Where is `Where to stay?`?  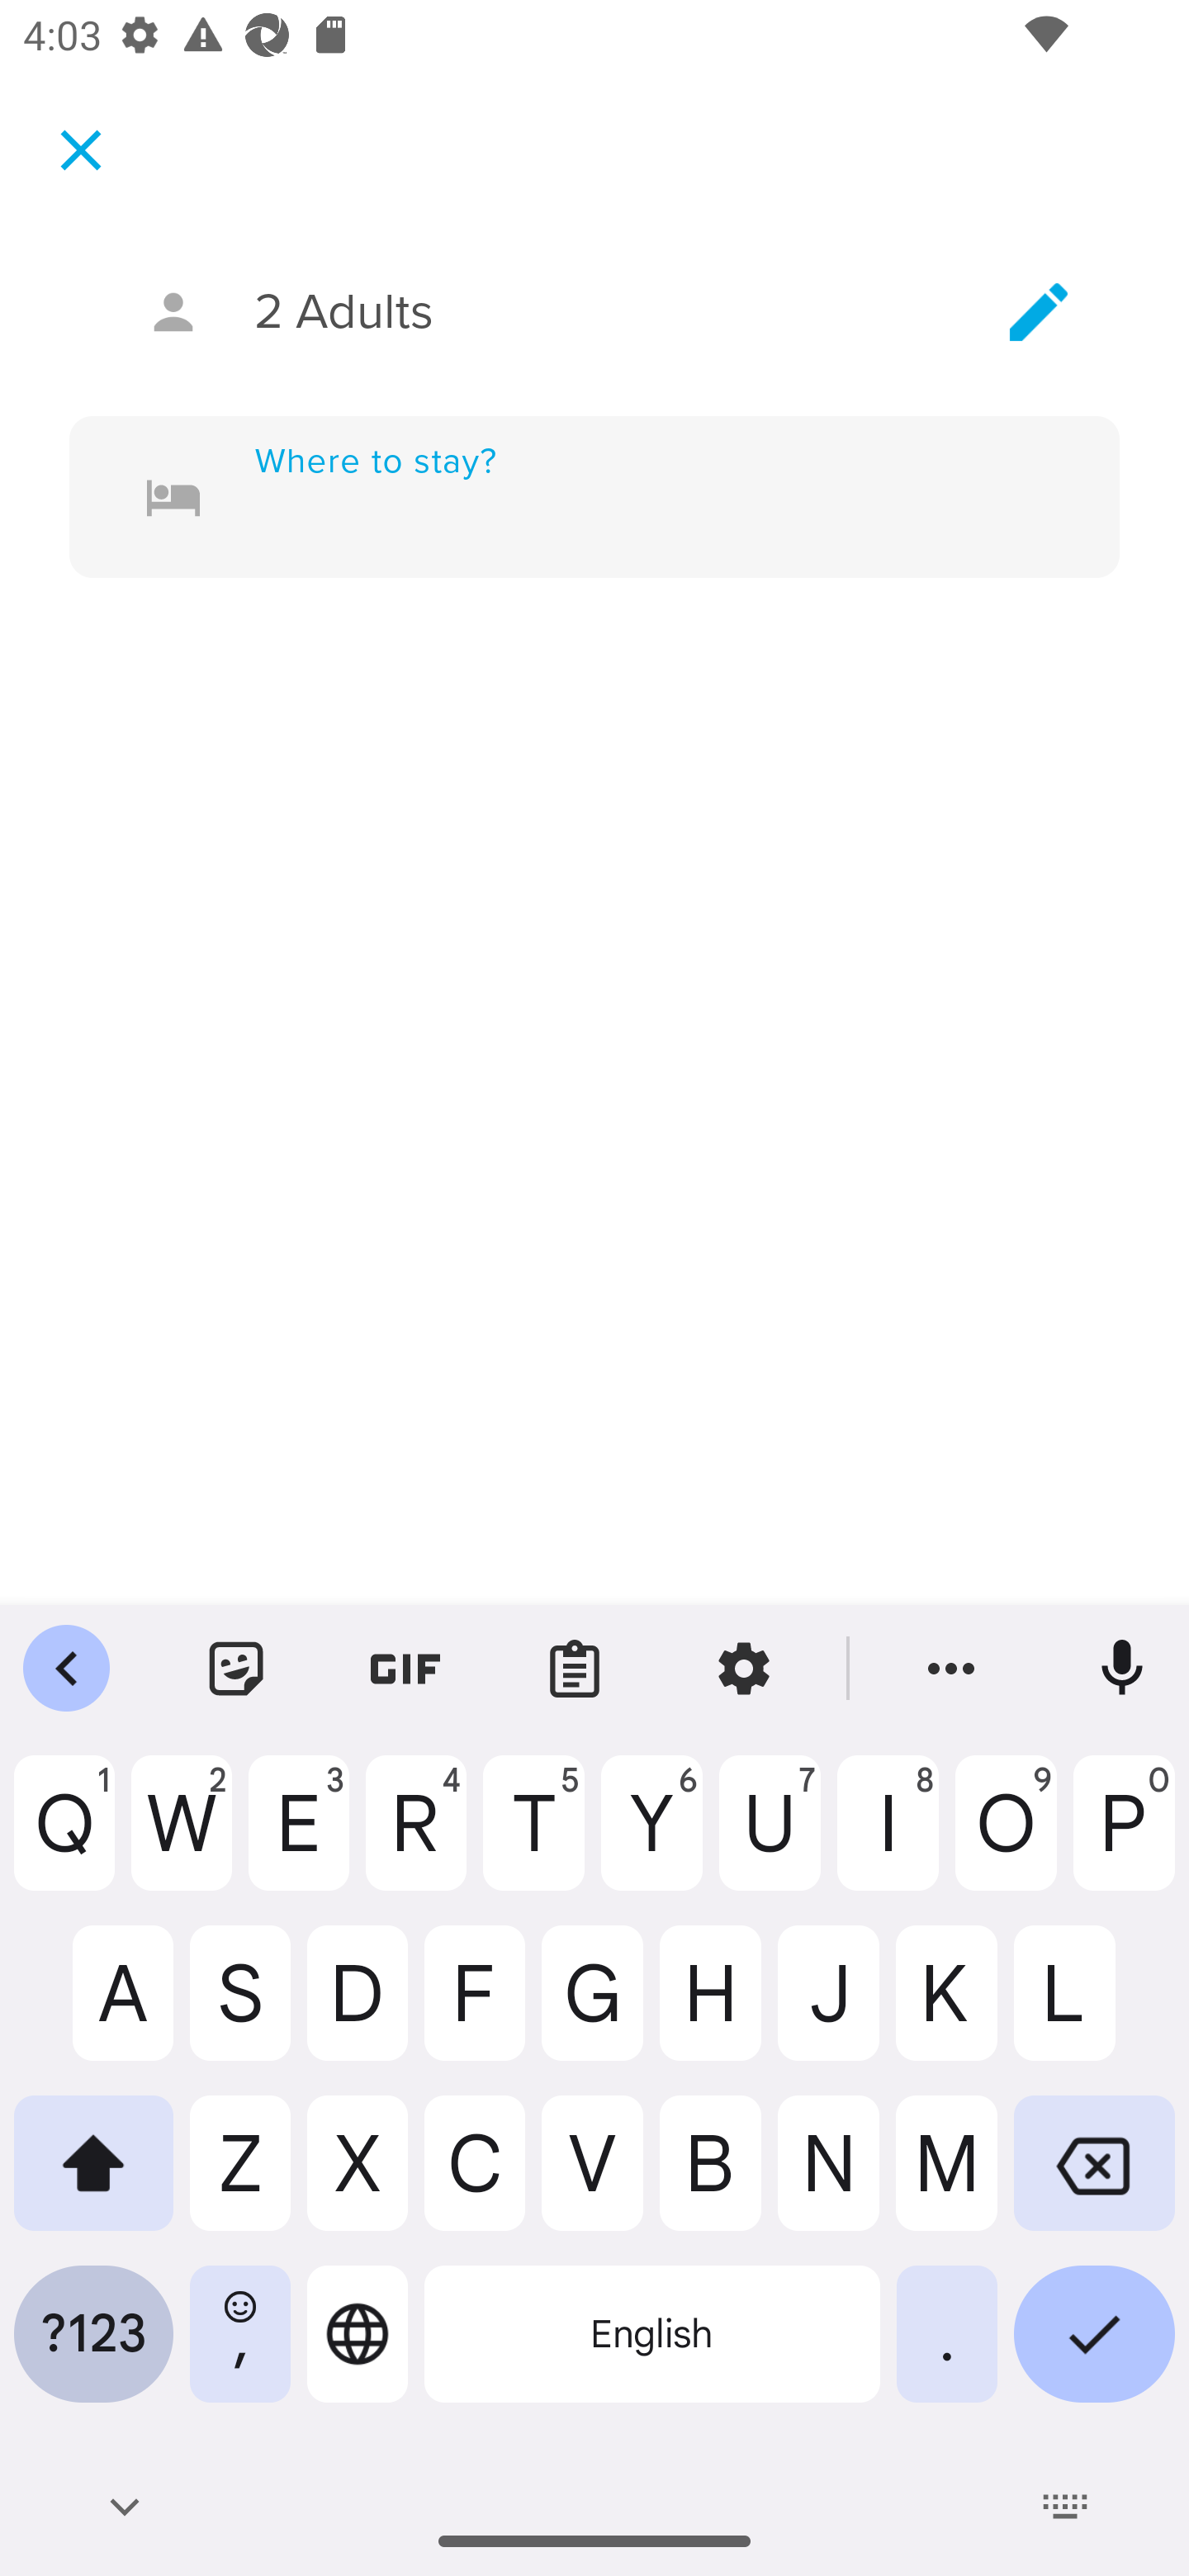
Where to stay? is located at coordinates (641, 497).